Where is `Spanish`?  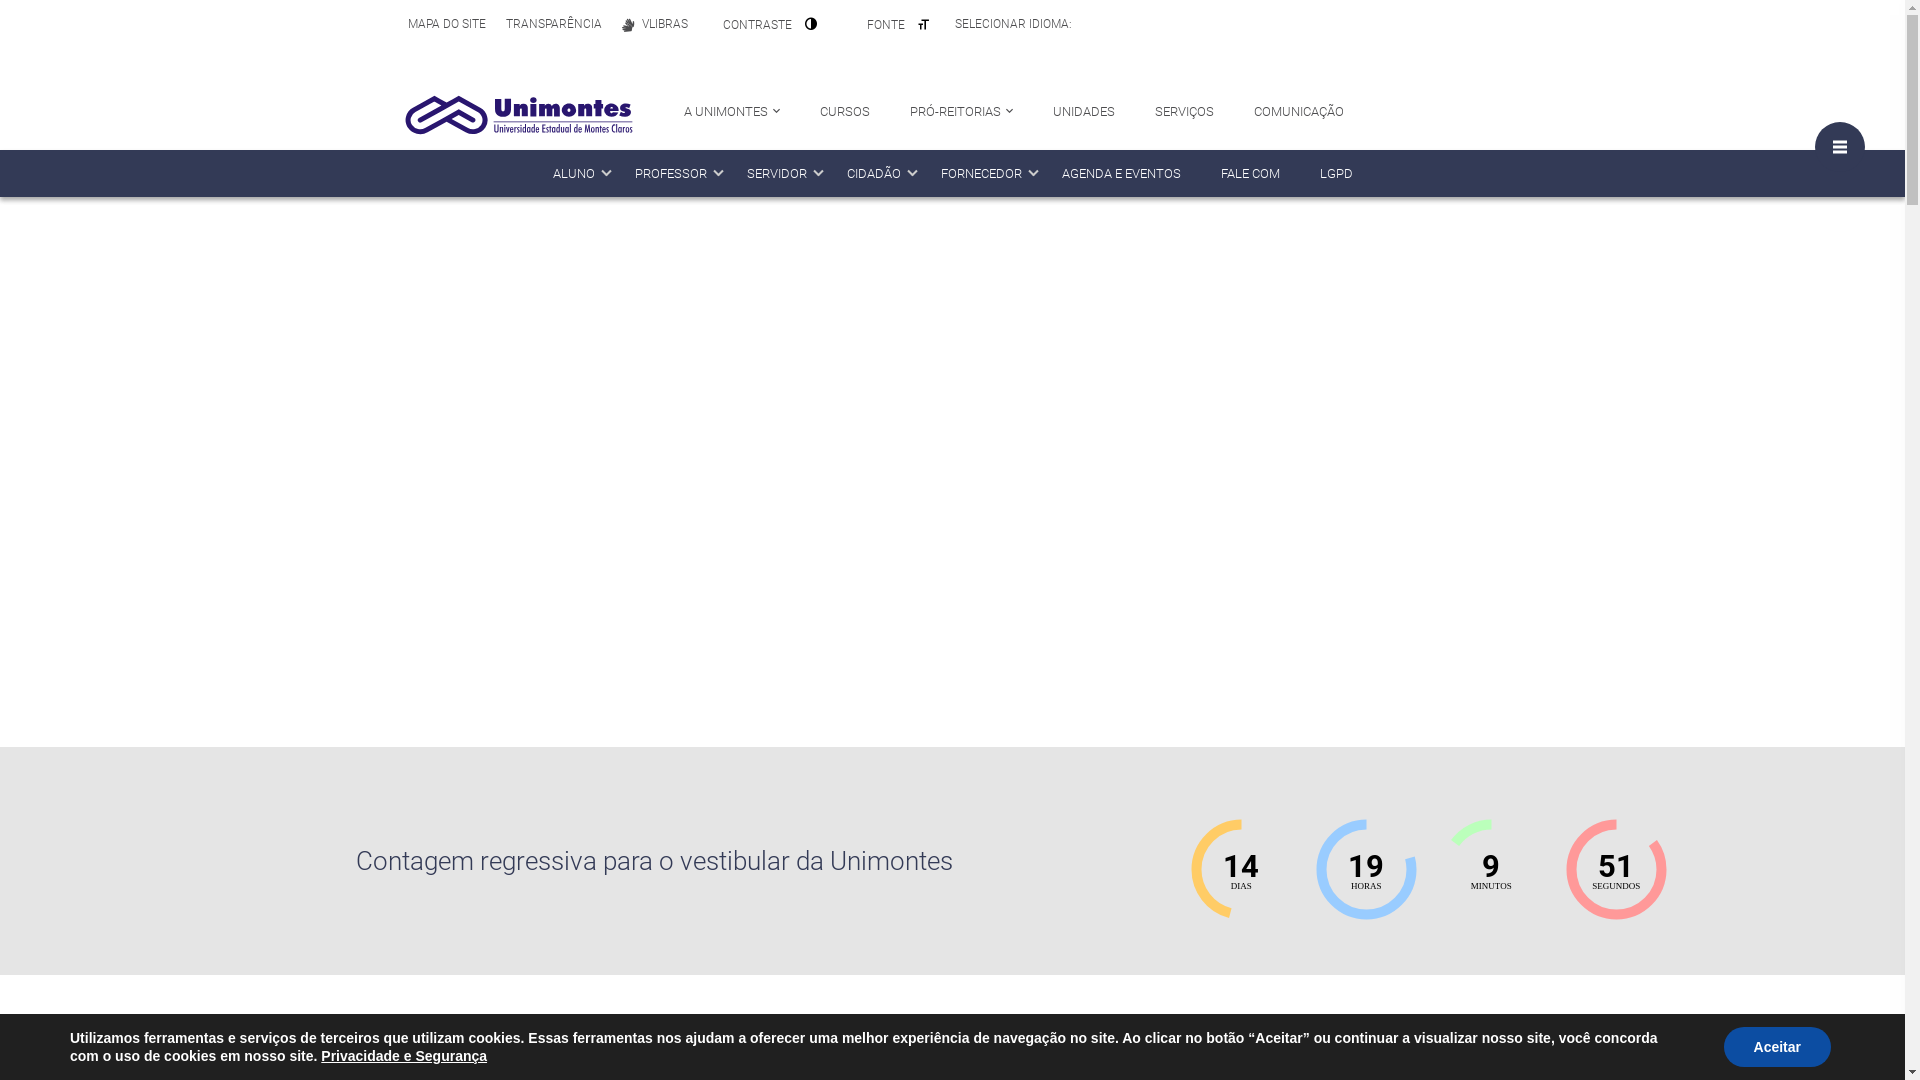 Spanish is located at coordinates (1131, 24).